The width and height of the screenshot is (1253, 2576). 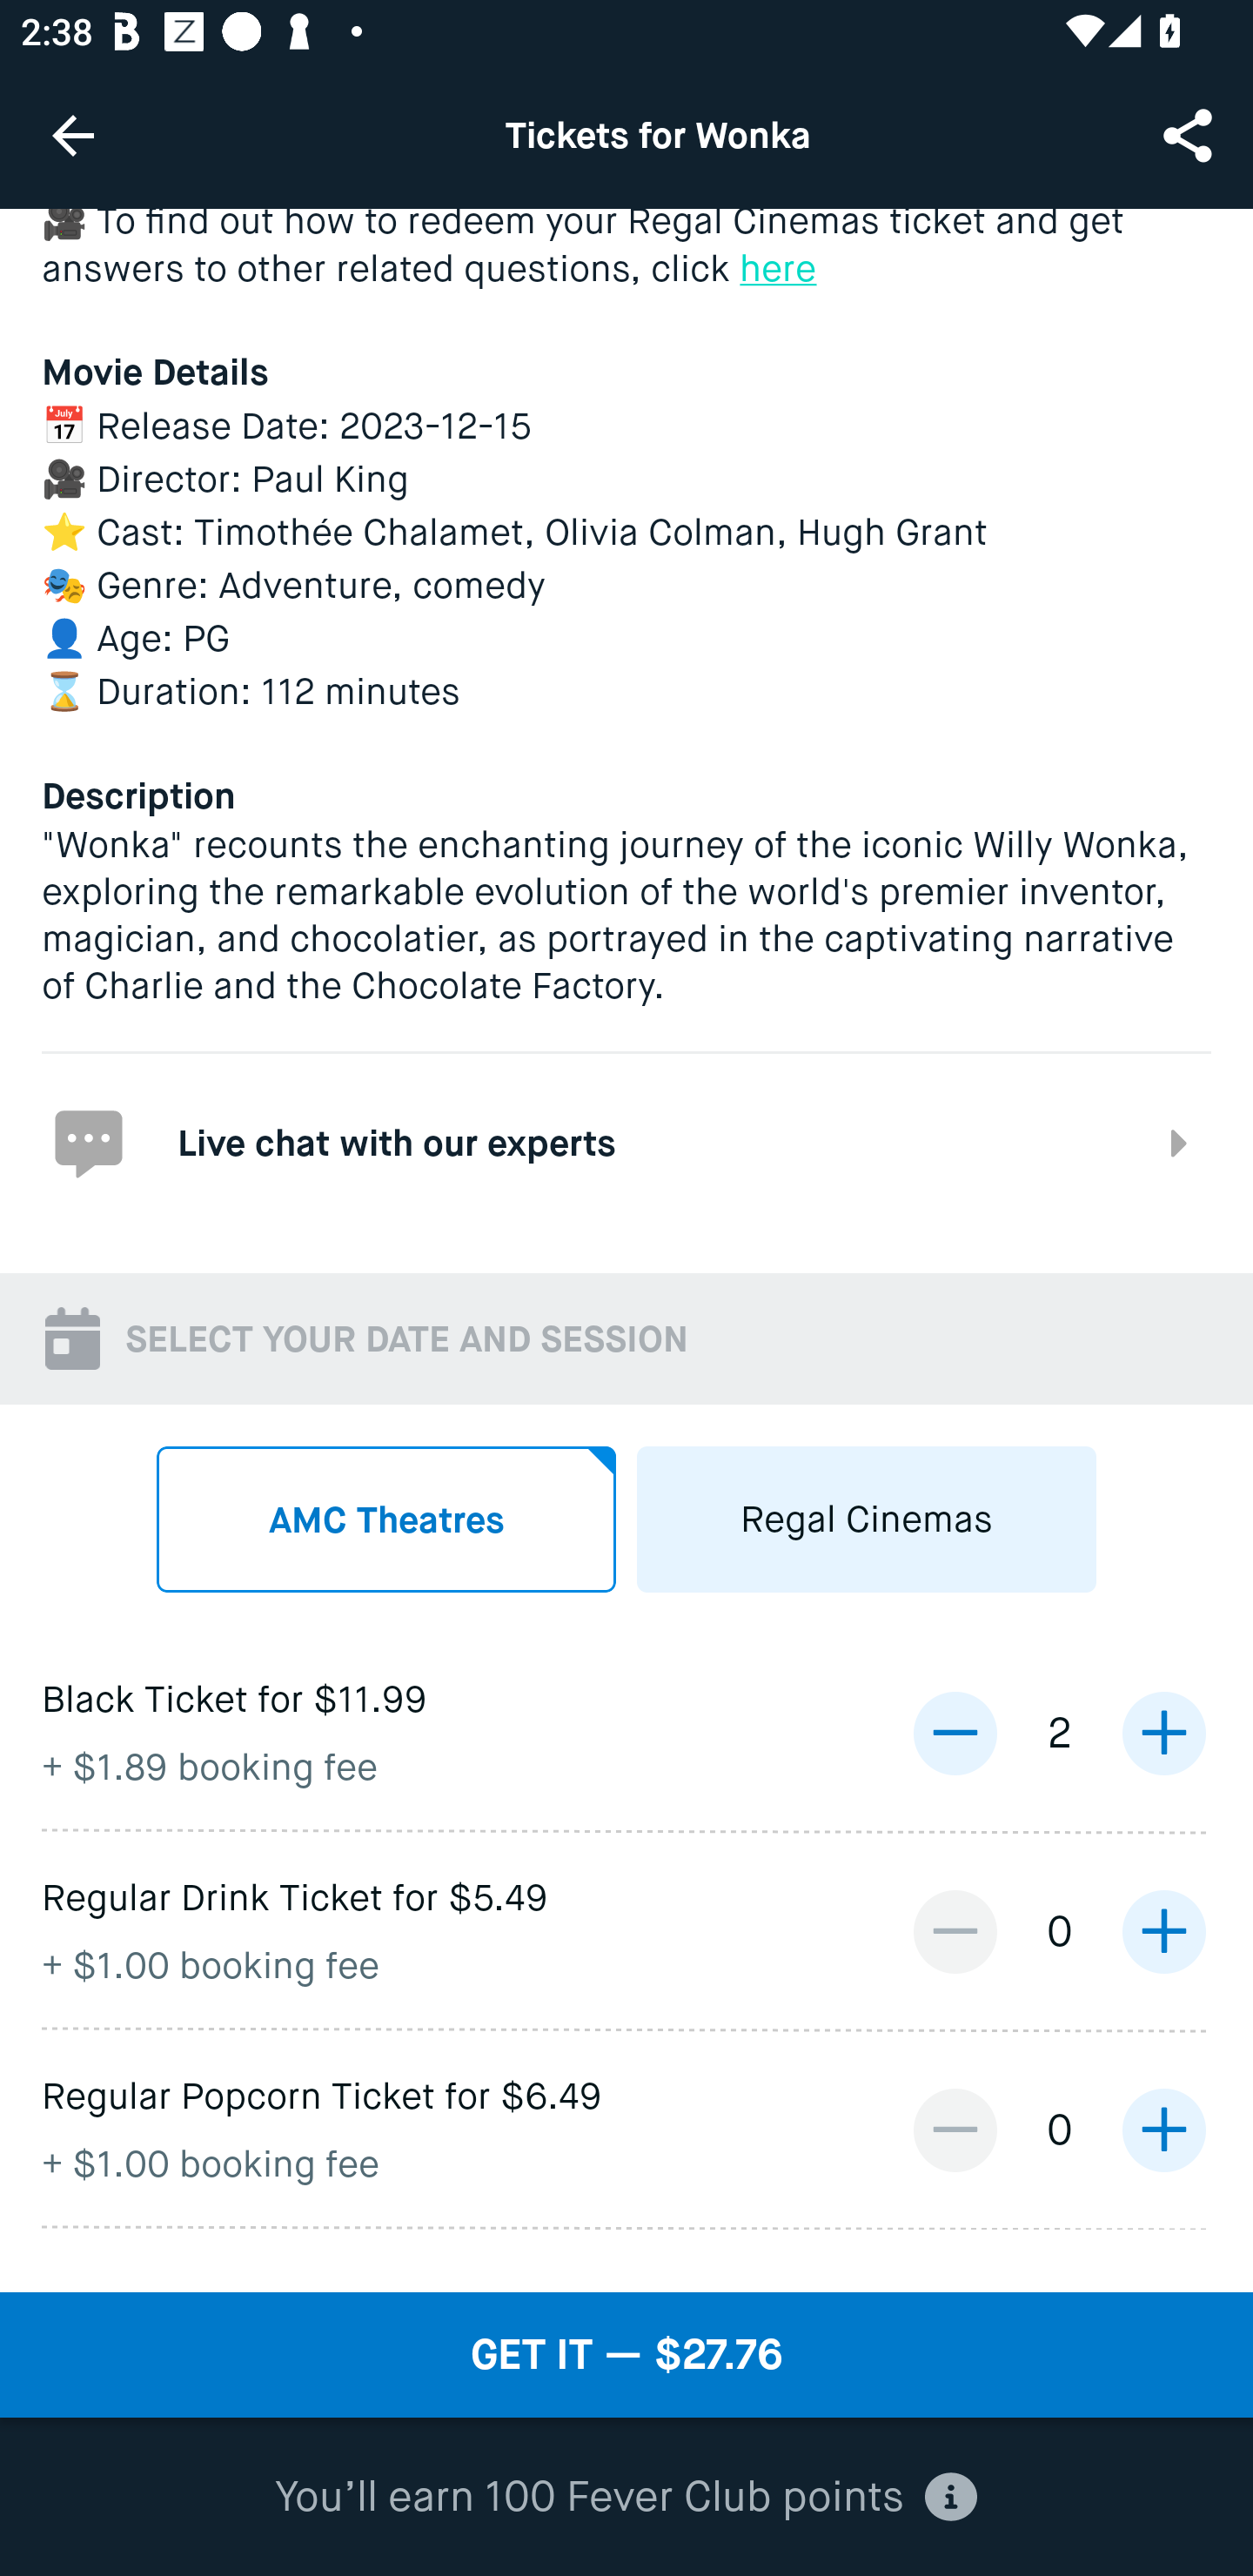 I want to click on AMC Theatres, so click(x=386, y=1518).